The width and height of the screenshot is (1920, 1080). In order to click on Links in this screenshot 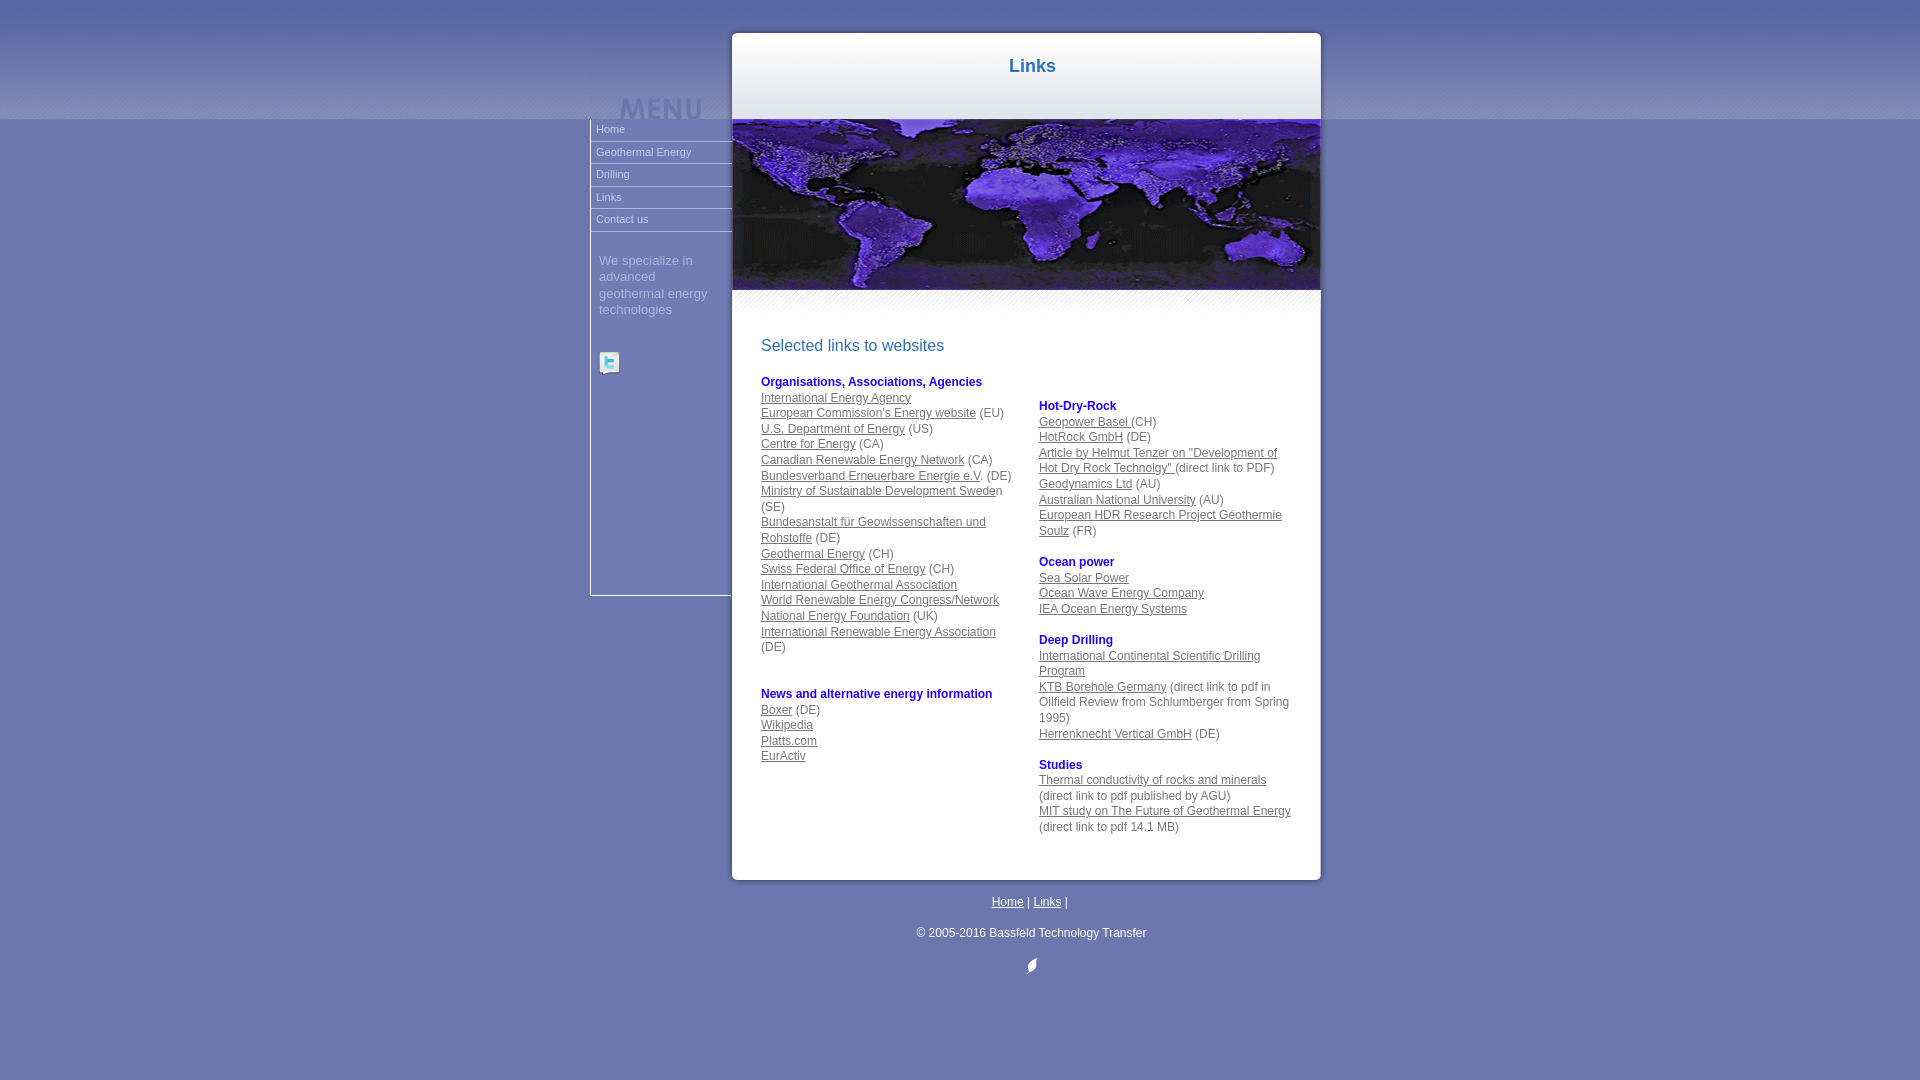, I will do `click(662, 198)`.